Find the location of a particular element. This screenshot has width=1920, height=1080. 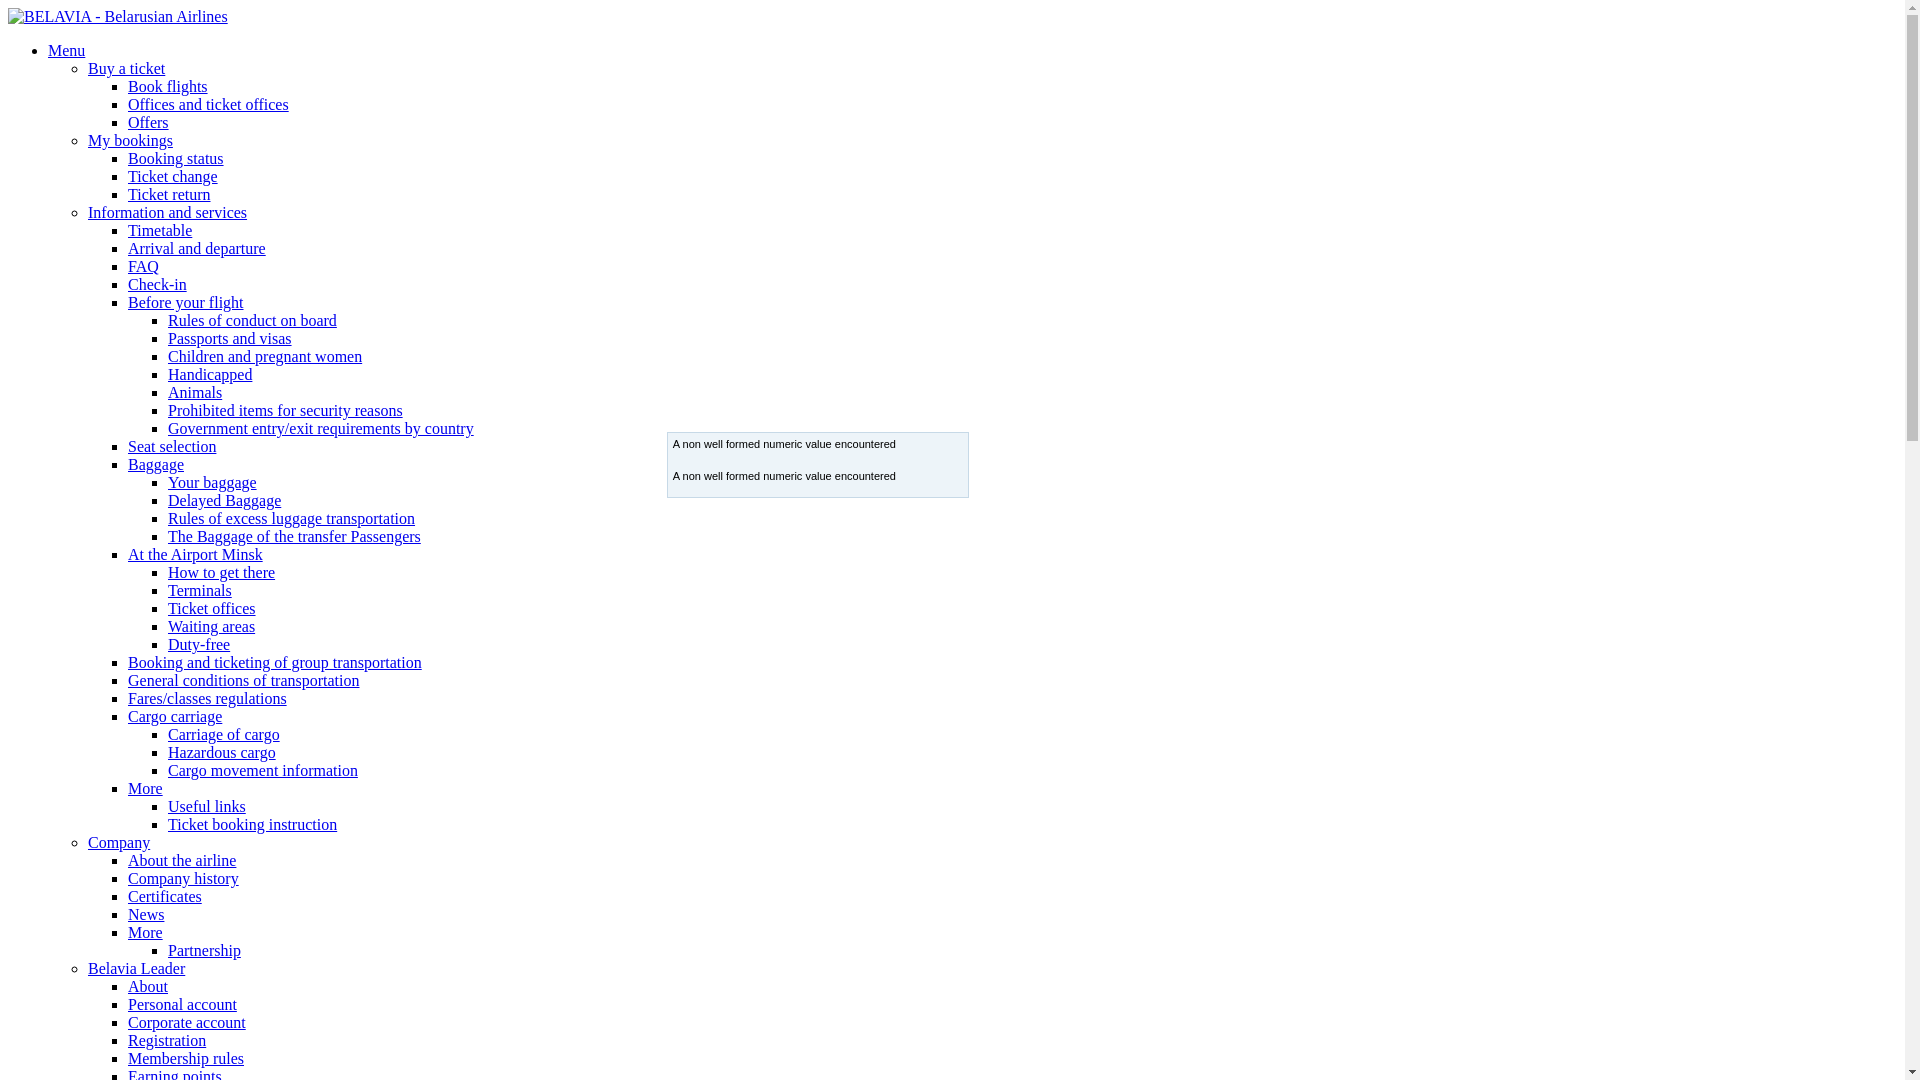

Personal account is located at coordinates (182, 1004).